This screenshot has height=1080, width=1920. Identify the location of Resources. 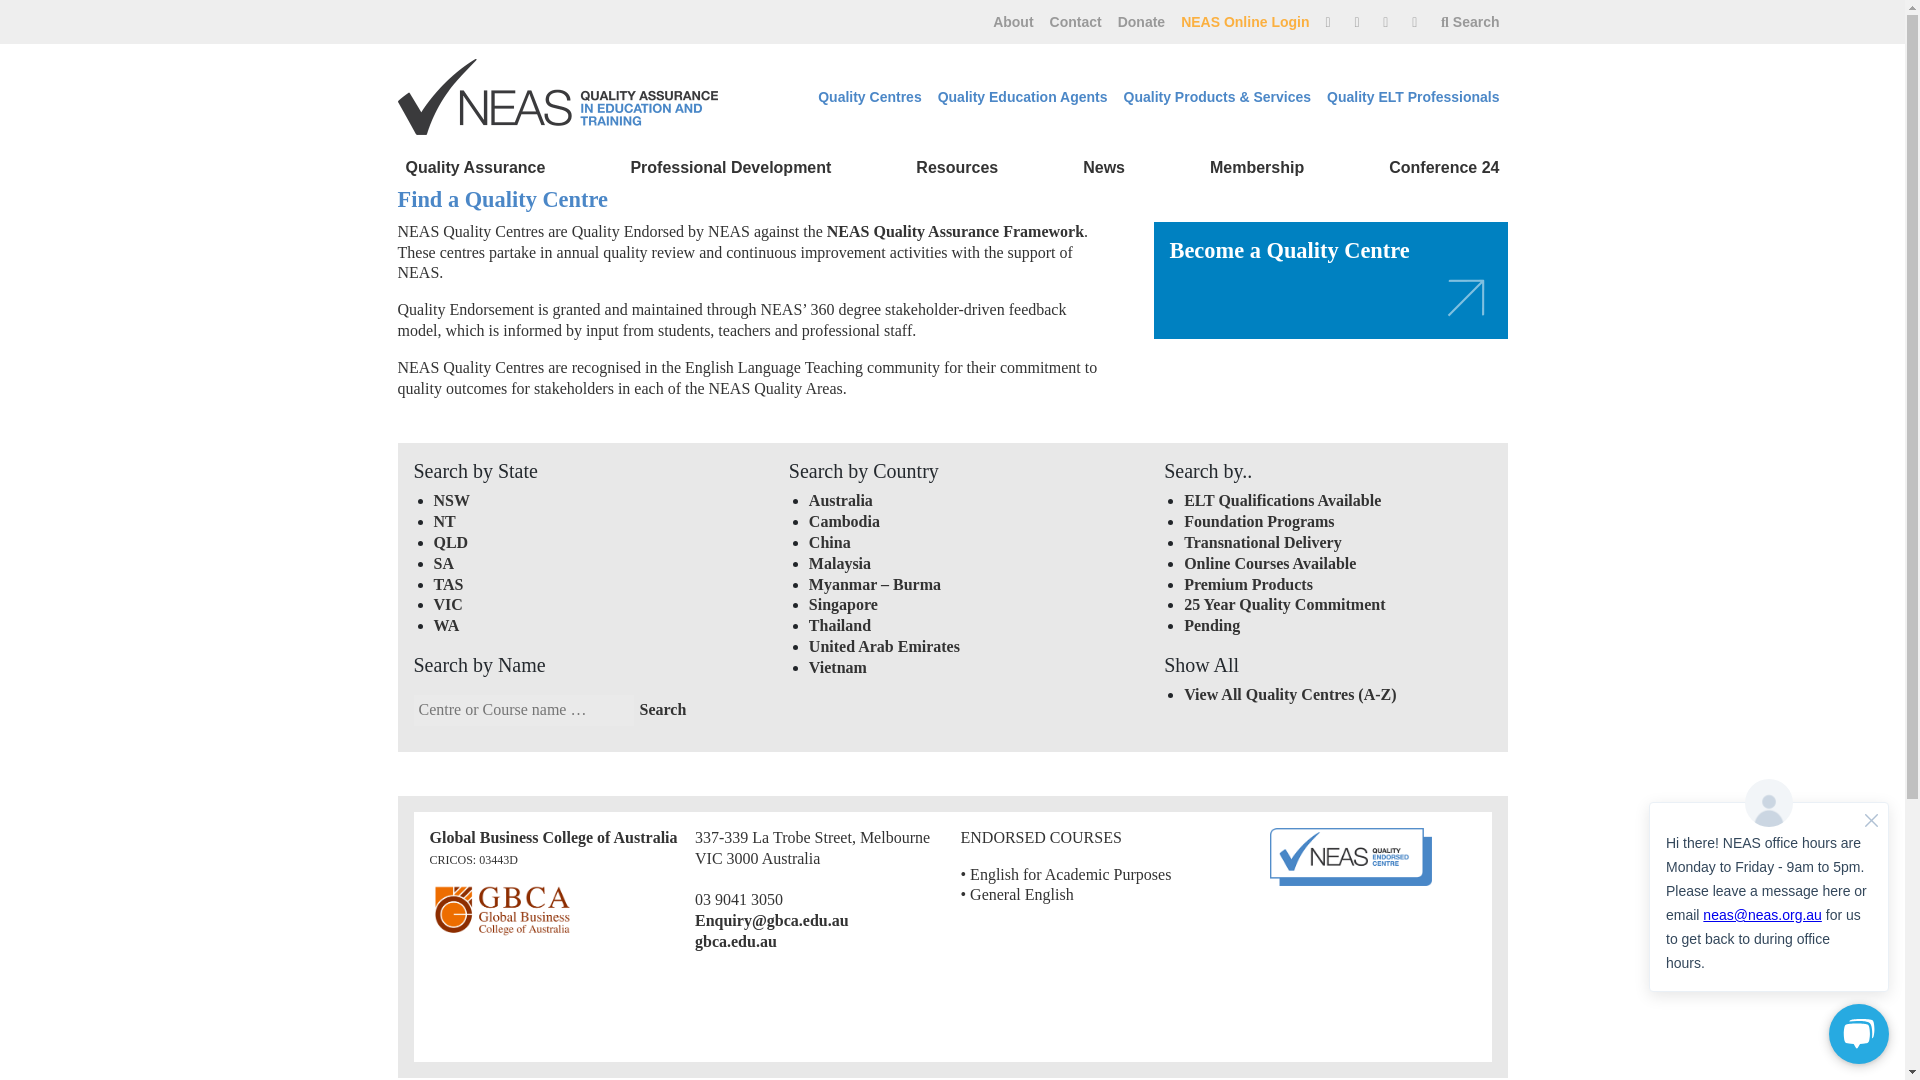
(957, 168).